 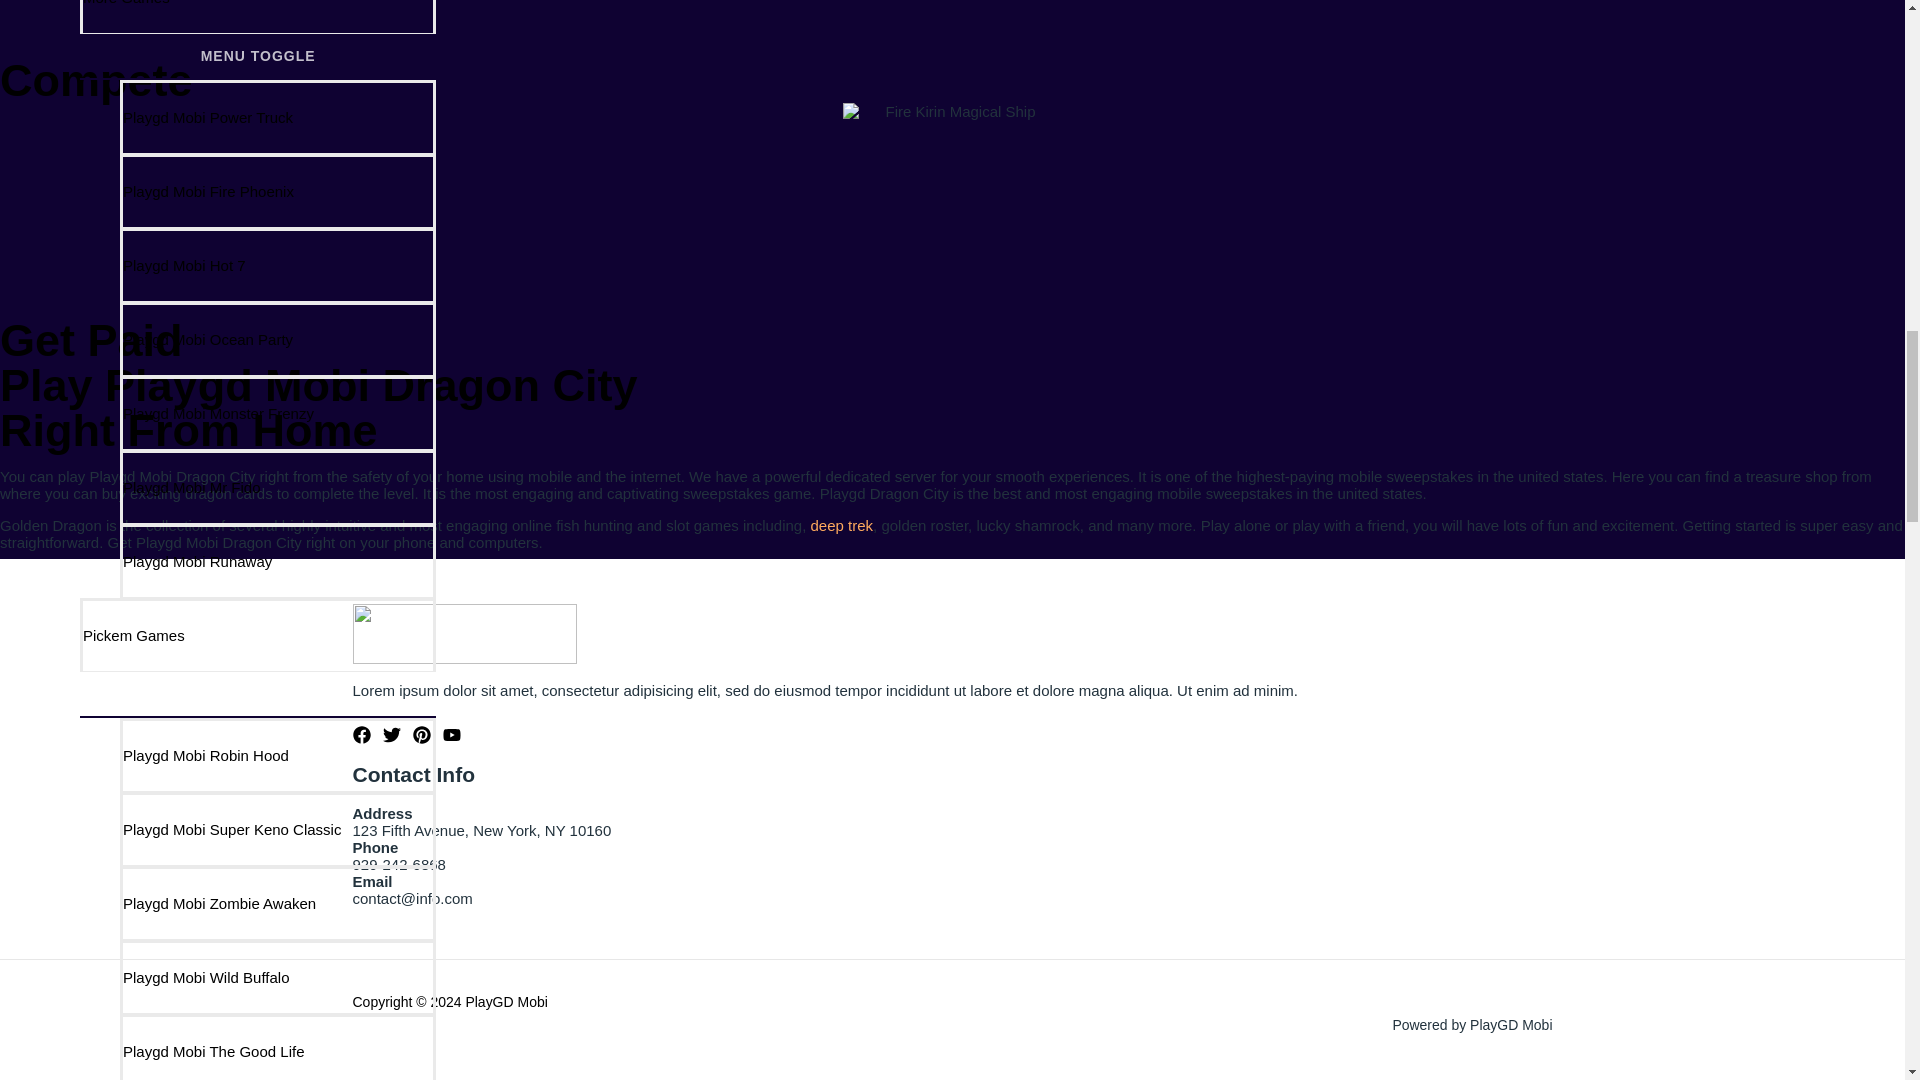 I want to click on Playgd Mobi Mr Fido, so click(x=277, y=486).